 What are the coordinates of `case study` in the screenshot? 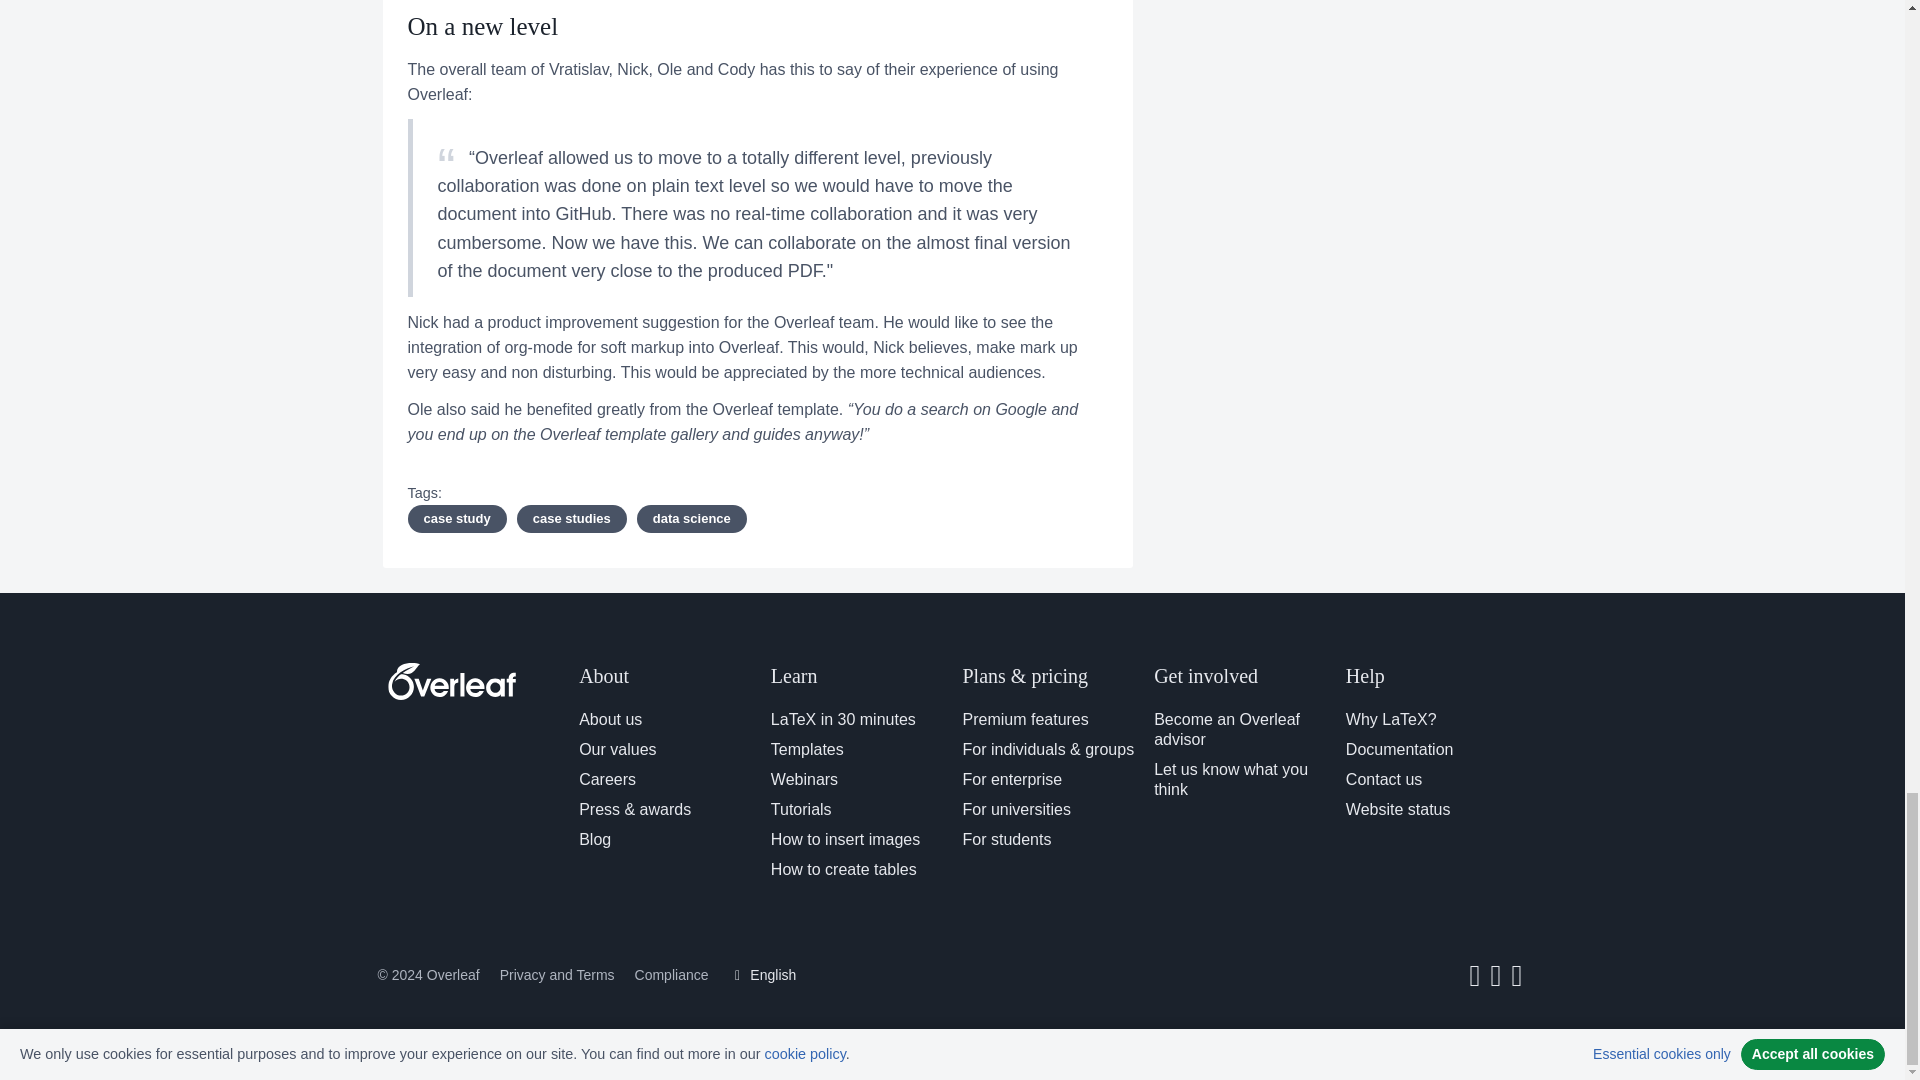 It's located at (456, 519).